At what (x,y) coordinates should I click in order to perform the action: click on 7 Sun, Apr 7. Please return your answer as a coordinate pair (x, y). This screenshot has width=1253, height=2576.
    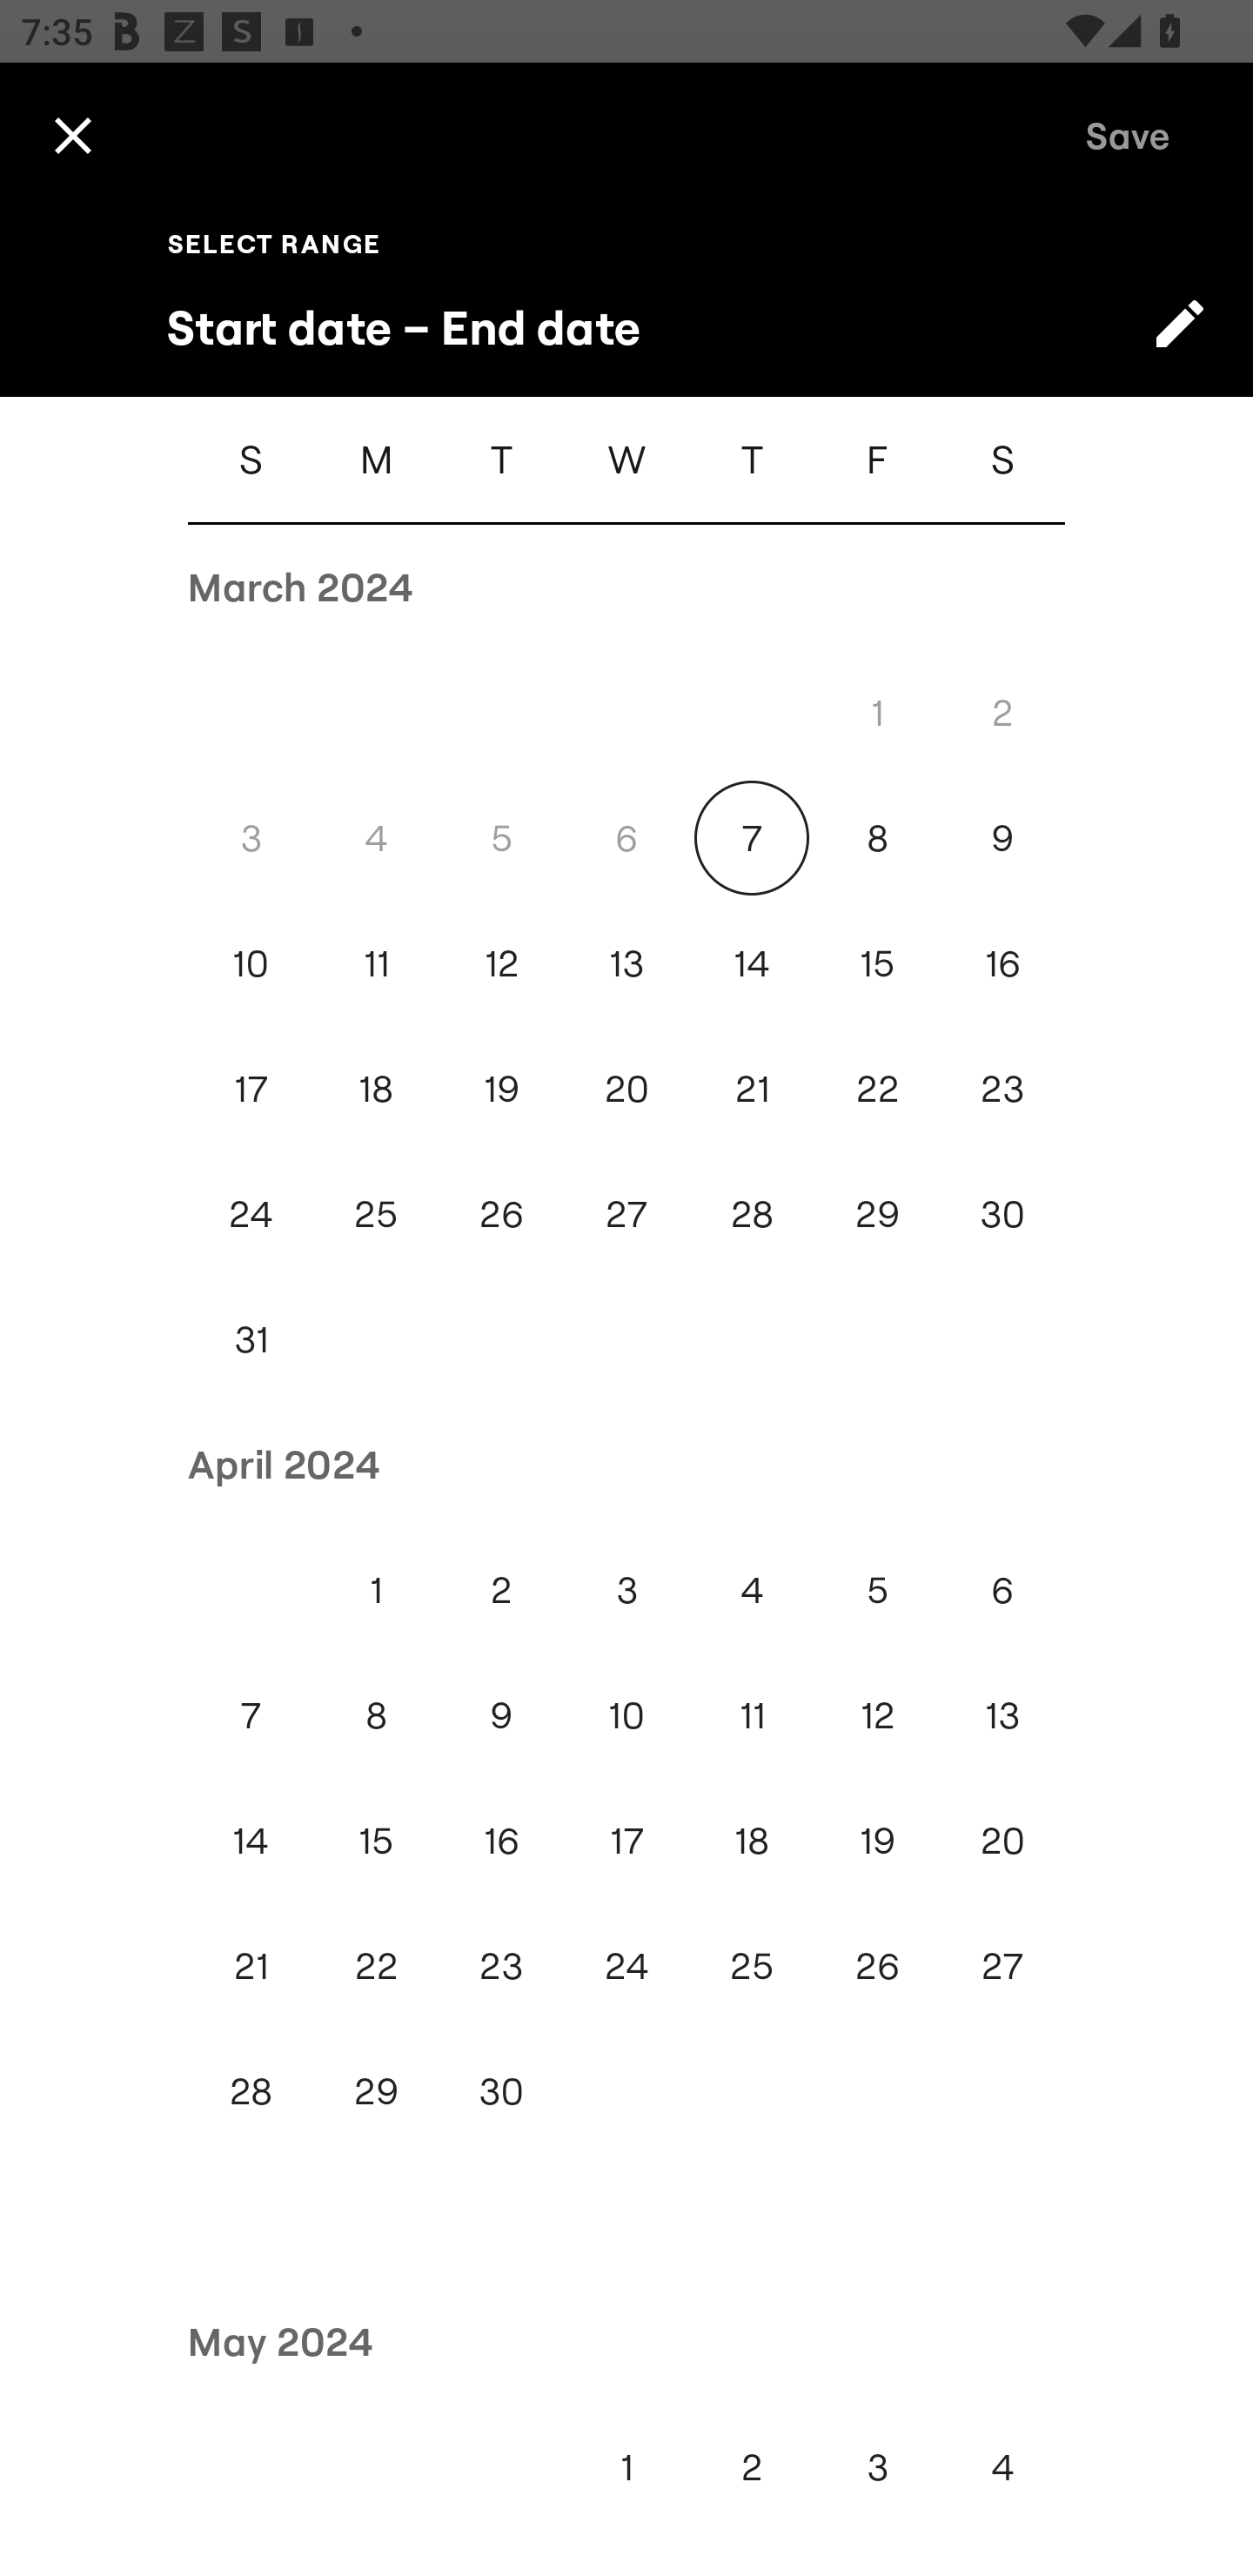
    Looking at the image, I should click on (251, 1715).